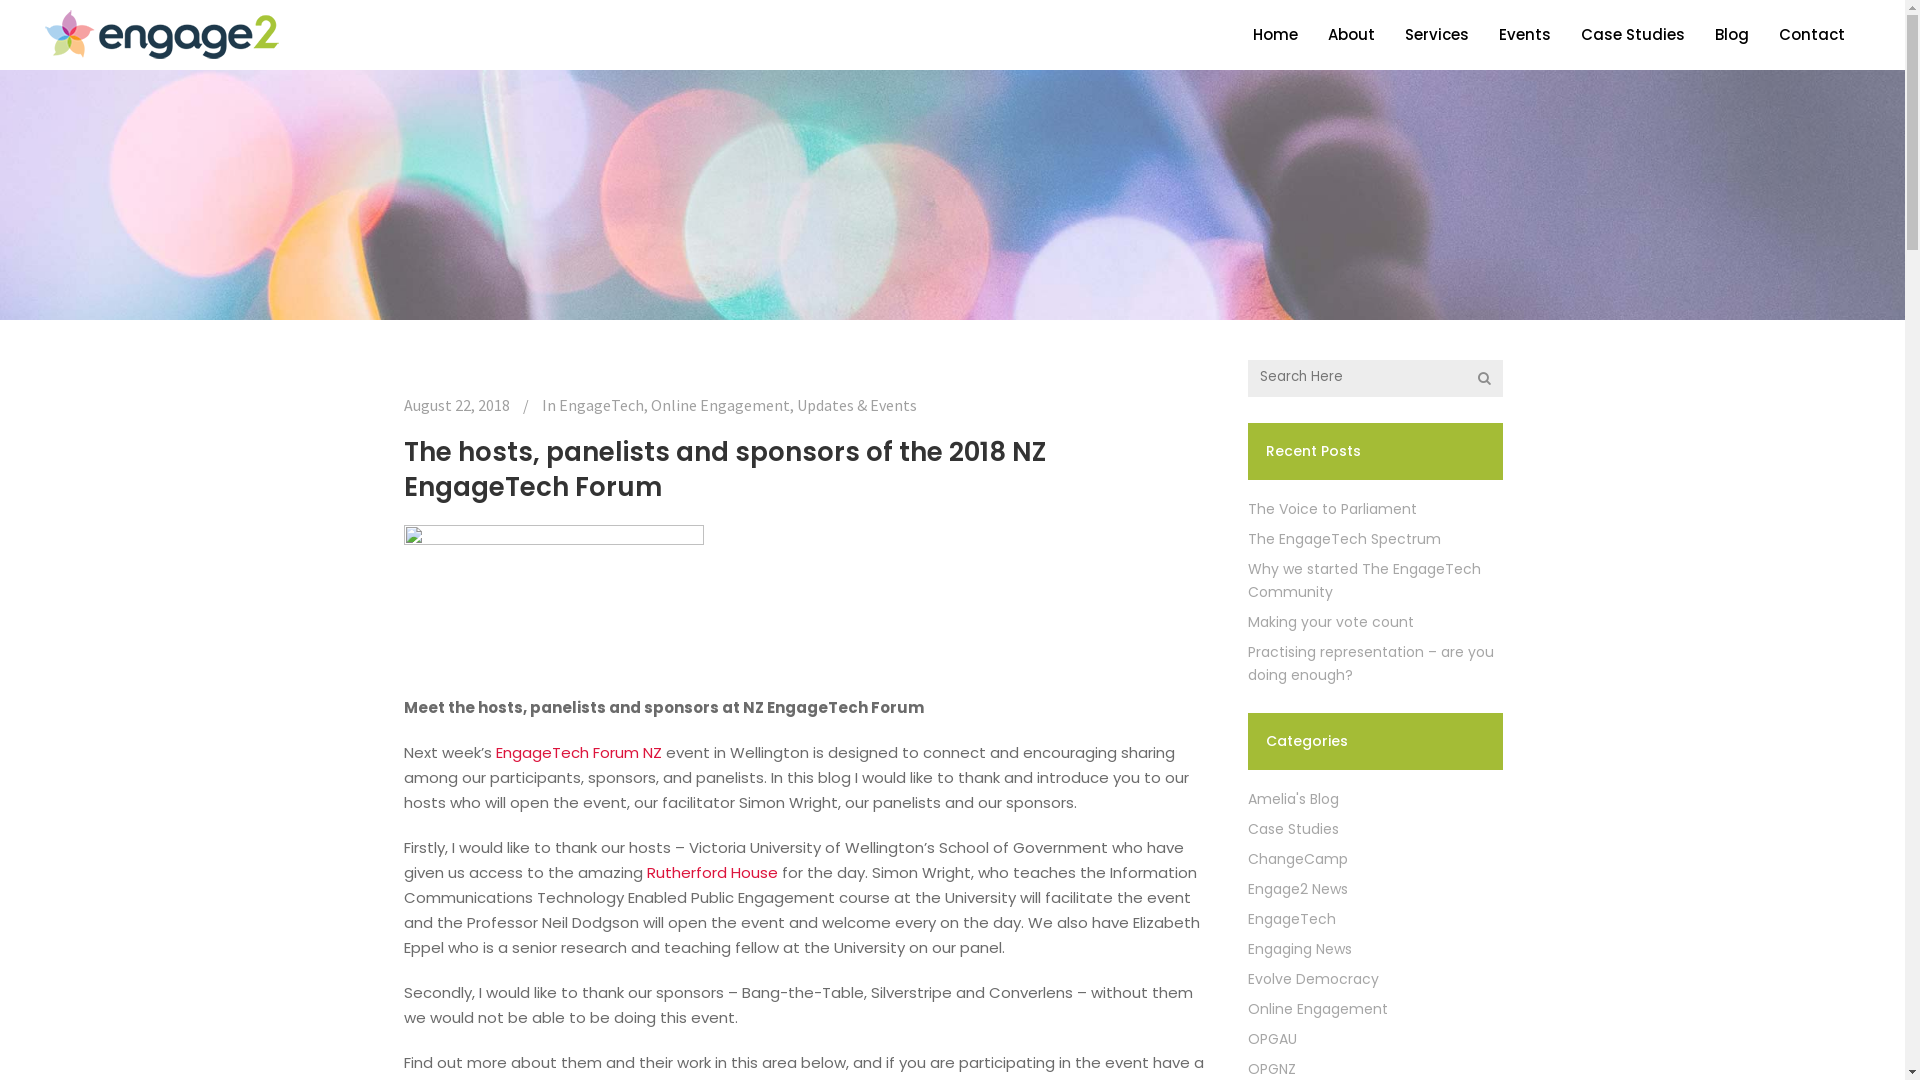 Image resolution: width=1920 pixels, height=1080 pixels. What do you see at coordinates (1732, 35) in the screenshot?
I see `Blog` at bounding box center [1732, 35].